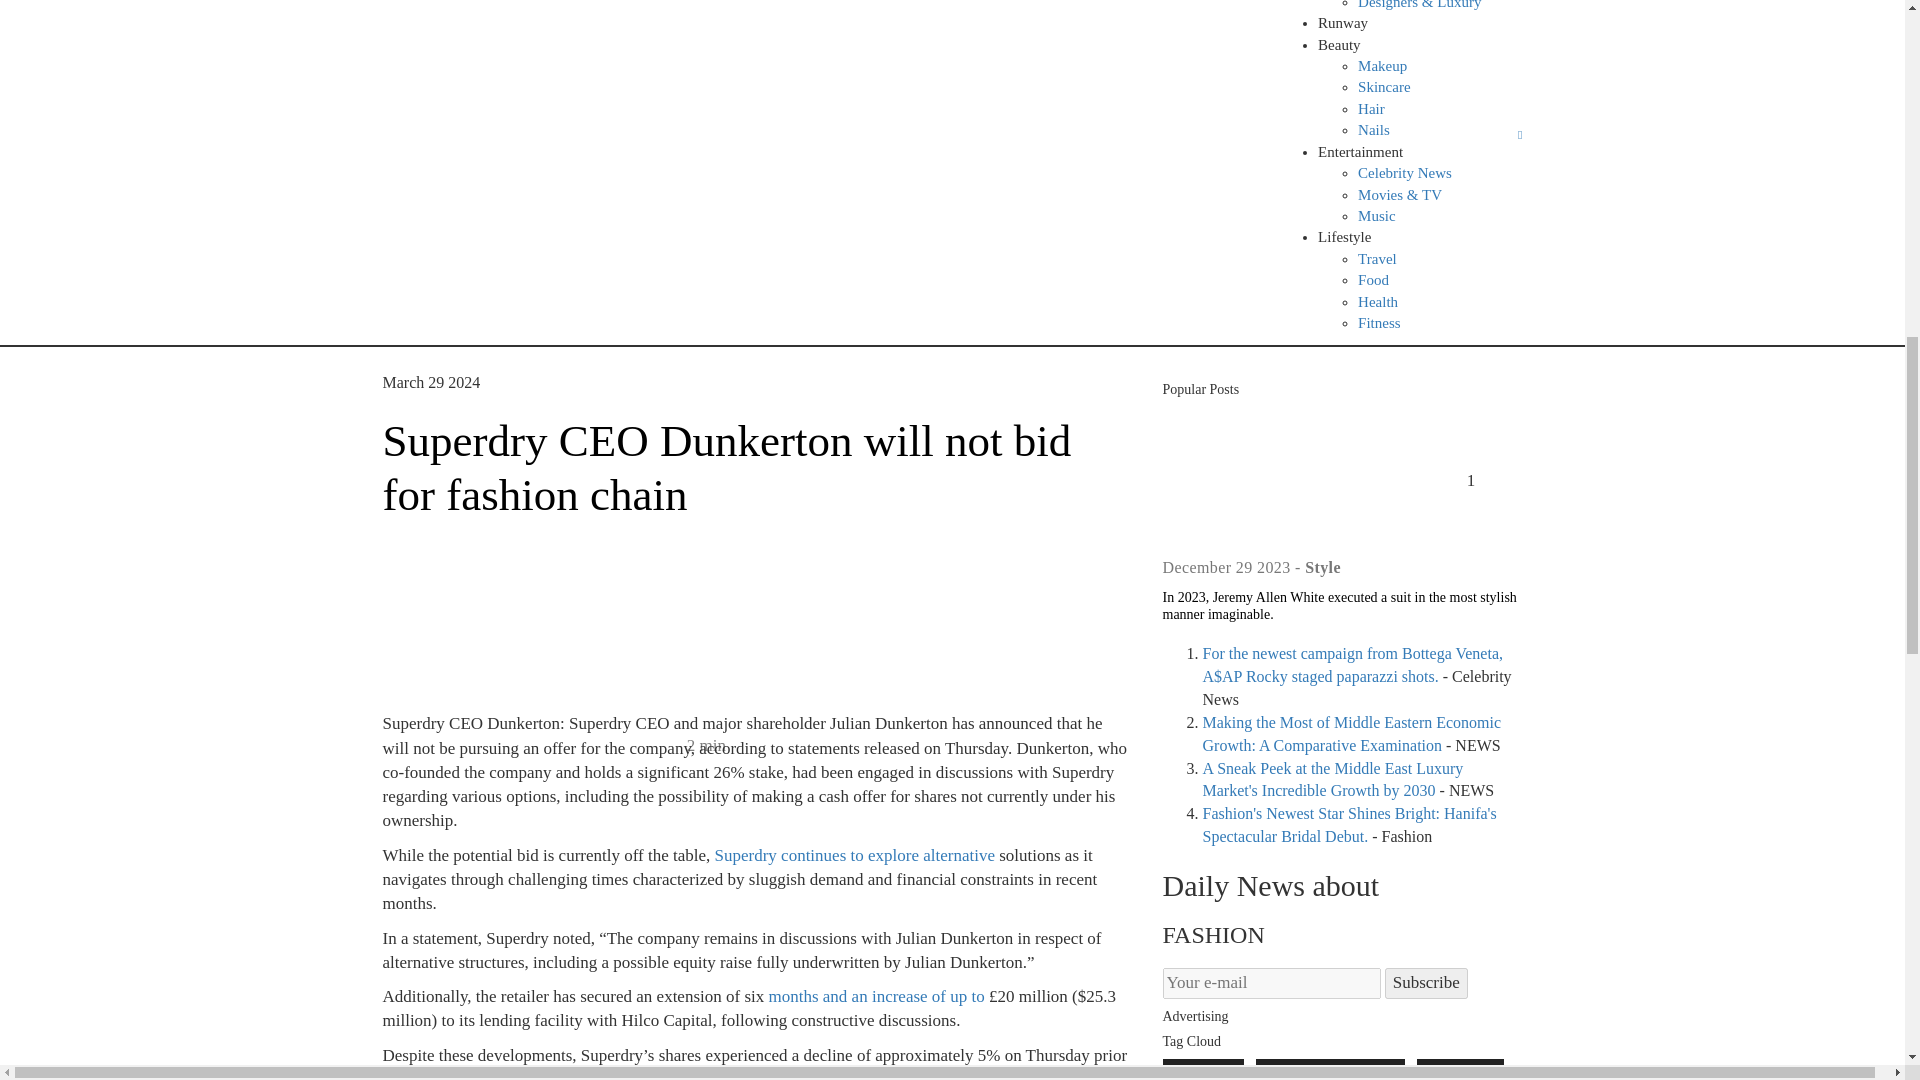 This screenshot has height=1080, width=1920. I want to click on Beauty, so click(1339, 44).